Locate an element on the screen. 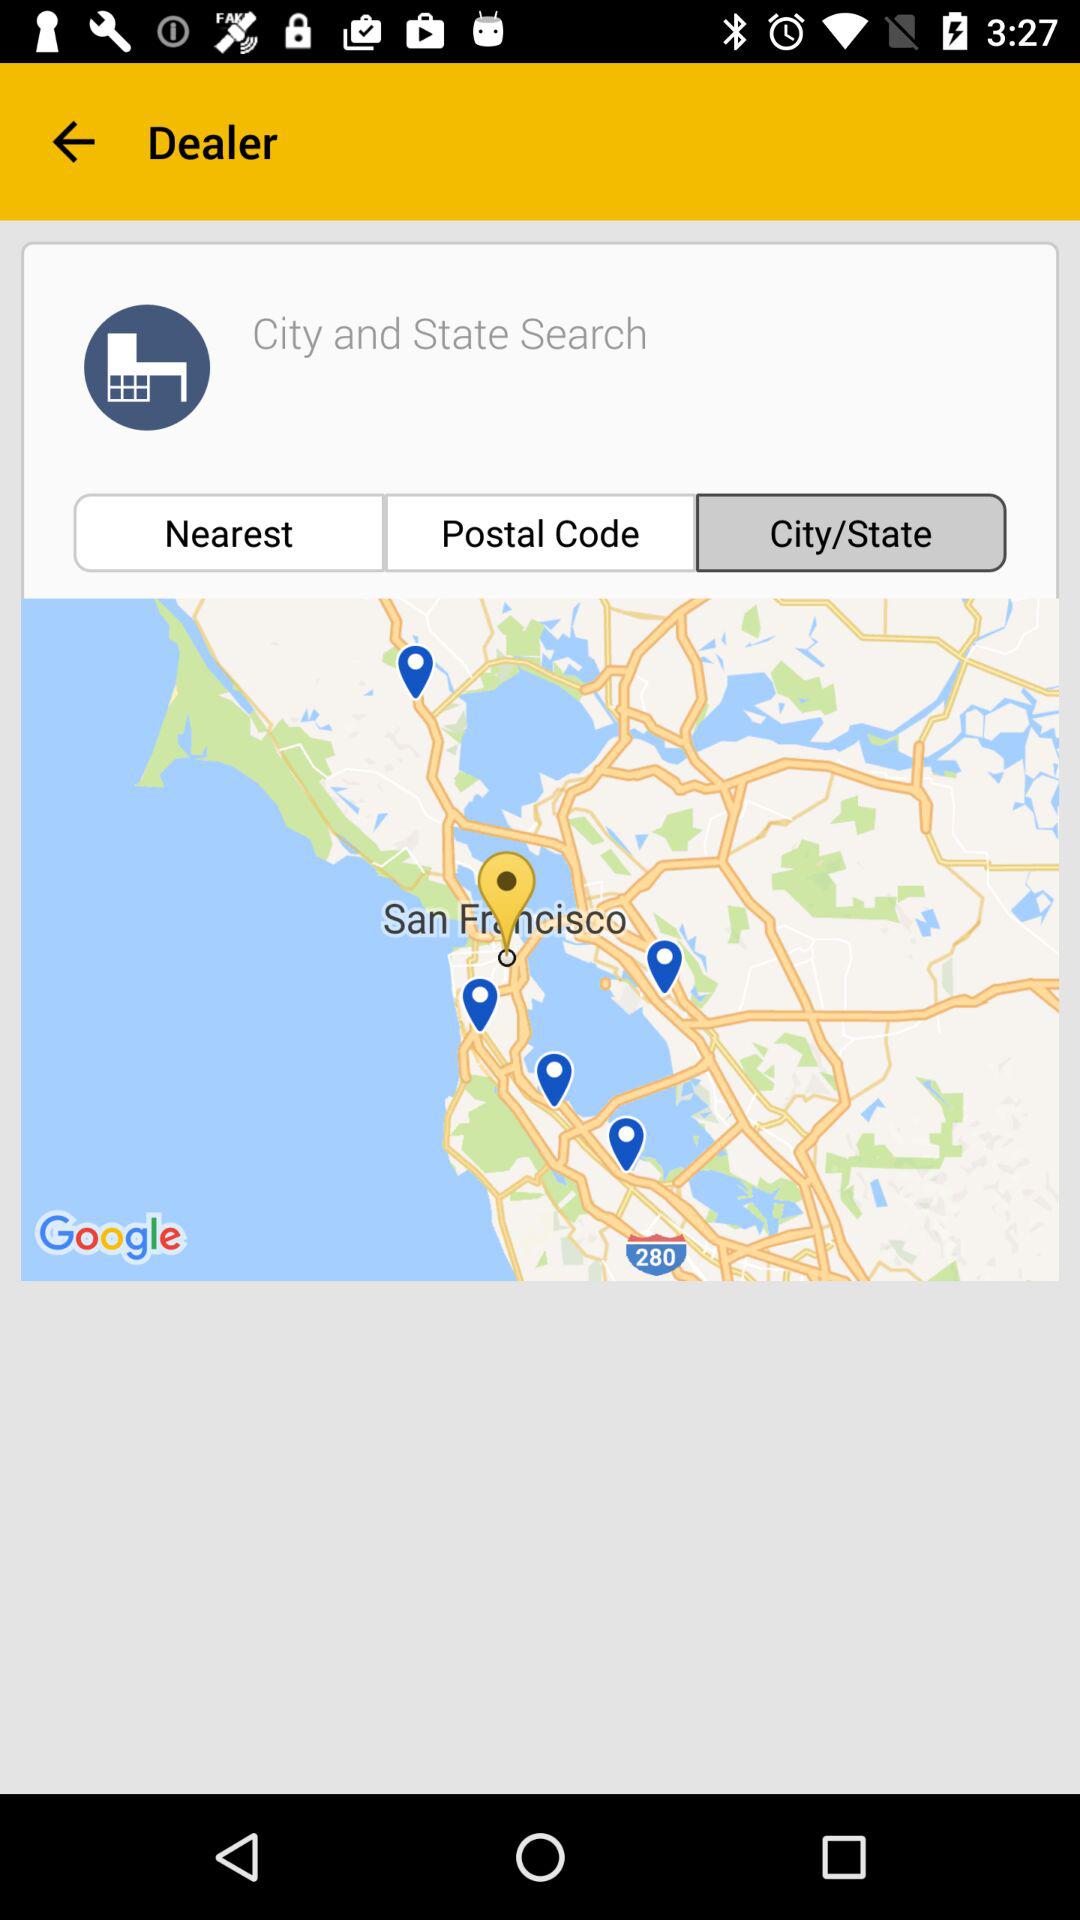  click the icon next to the dealer item is located at coordinates (73, 142).